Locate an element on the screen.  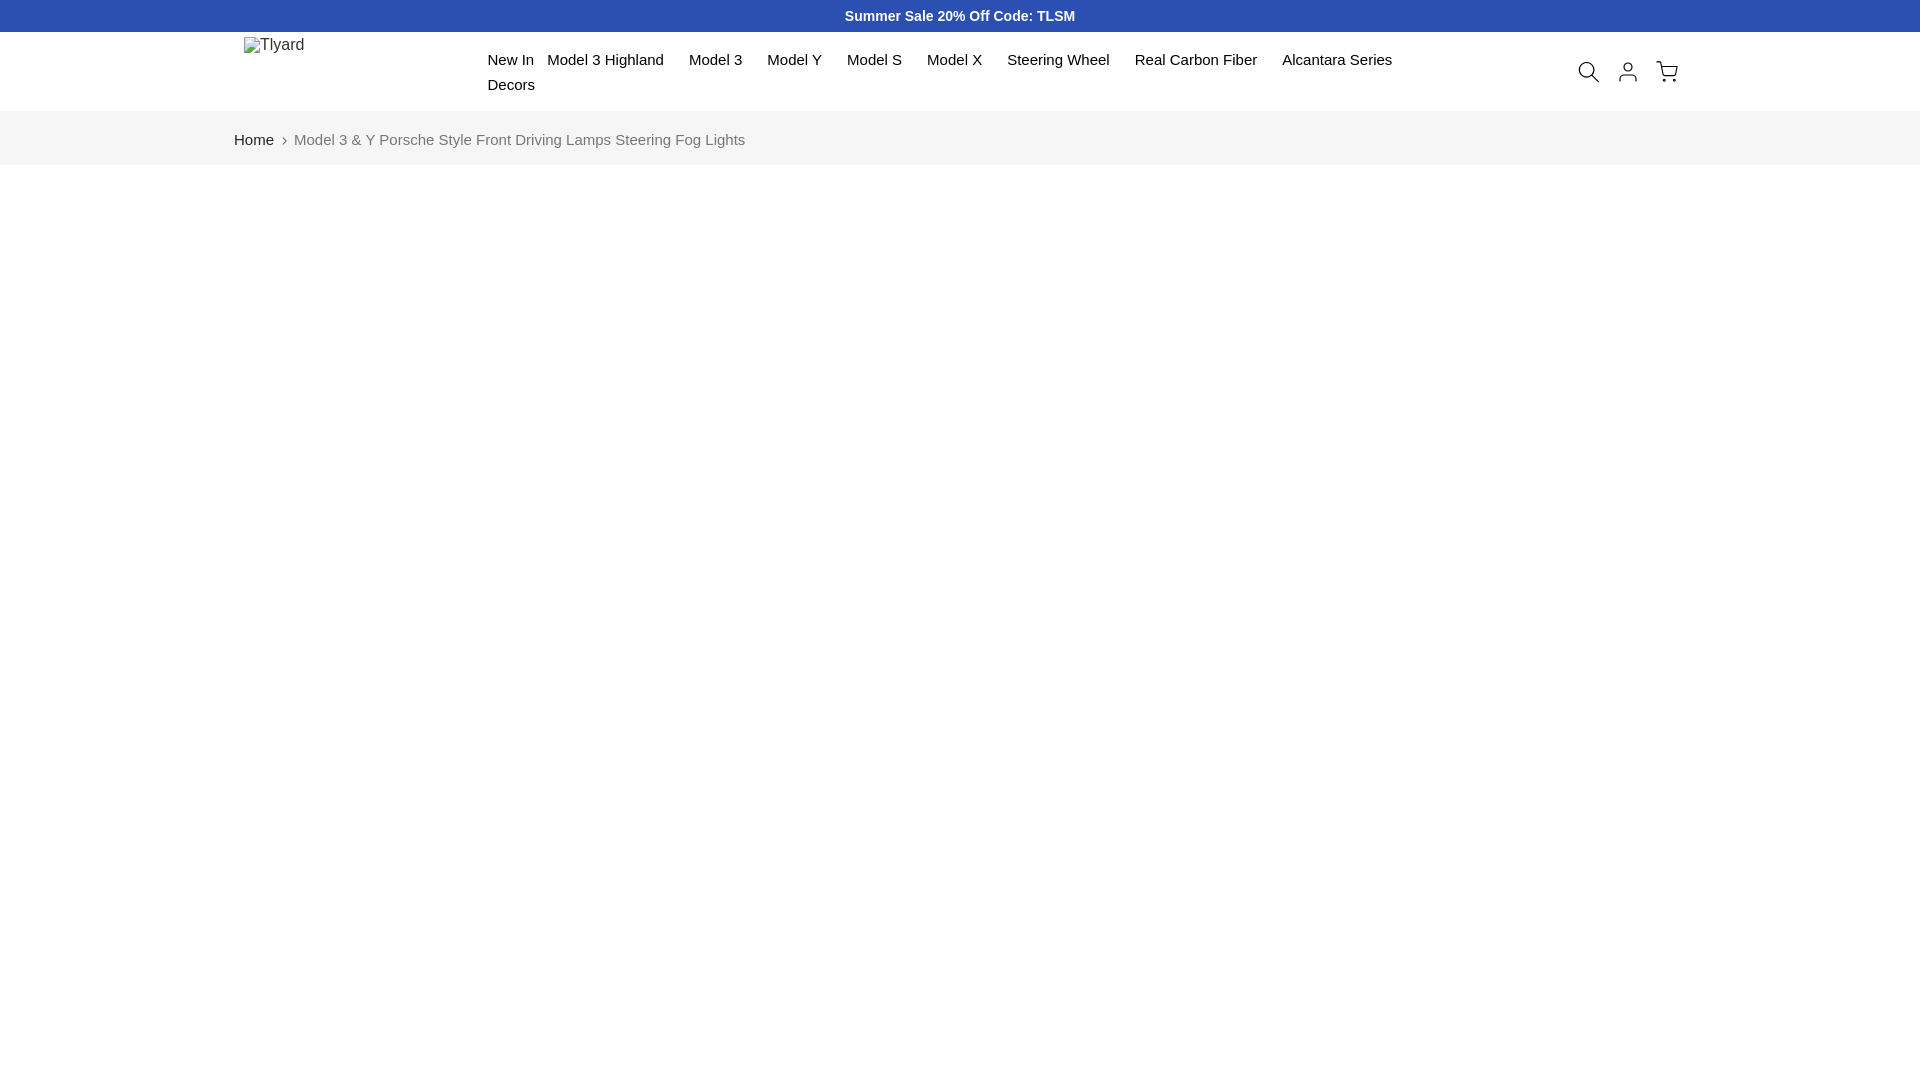
Alcantara Series is located at coordinates (1338, 60).